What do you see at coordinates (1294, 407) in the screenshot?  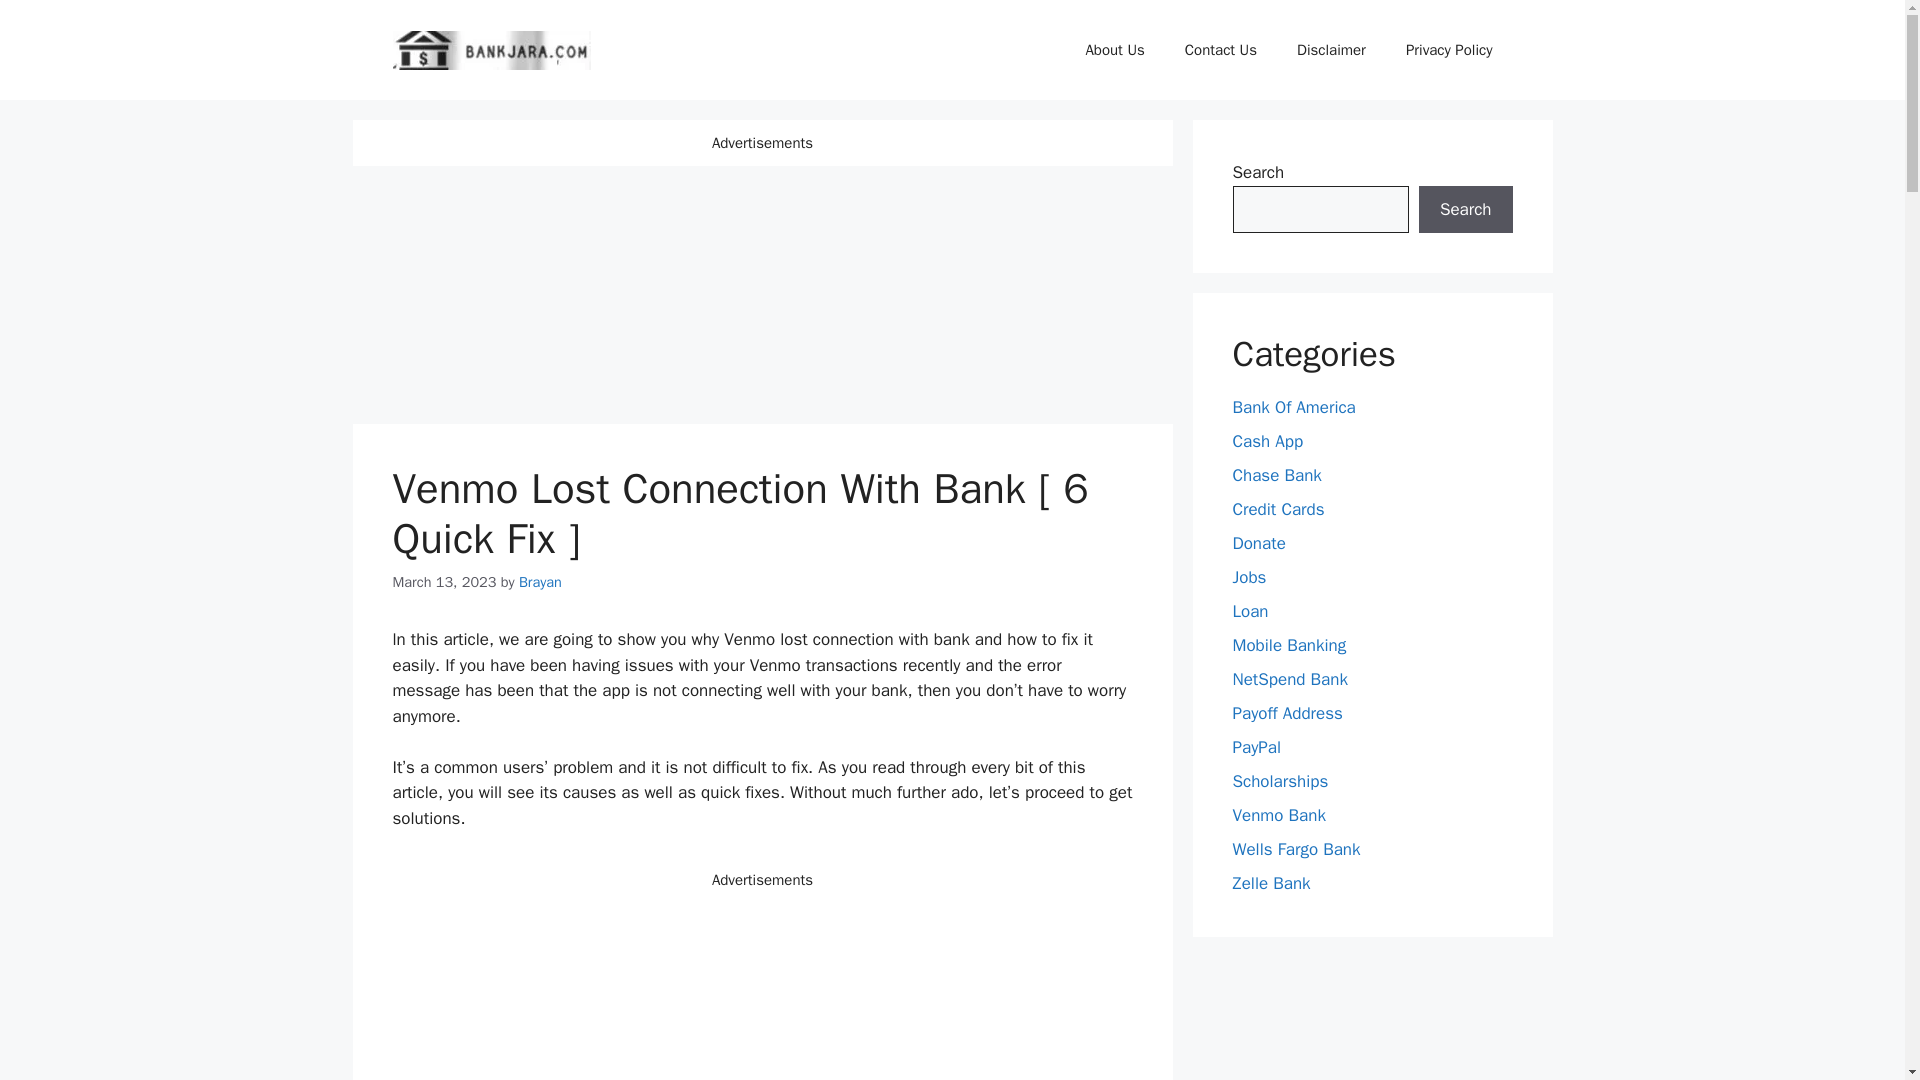 I see `Bank Of America` at bounding box center [1294, 407].